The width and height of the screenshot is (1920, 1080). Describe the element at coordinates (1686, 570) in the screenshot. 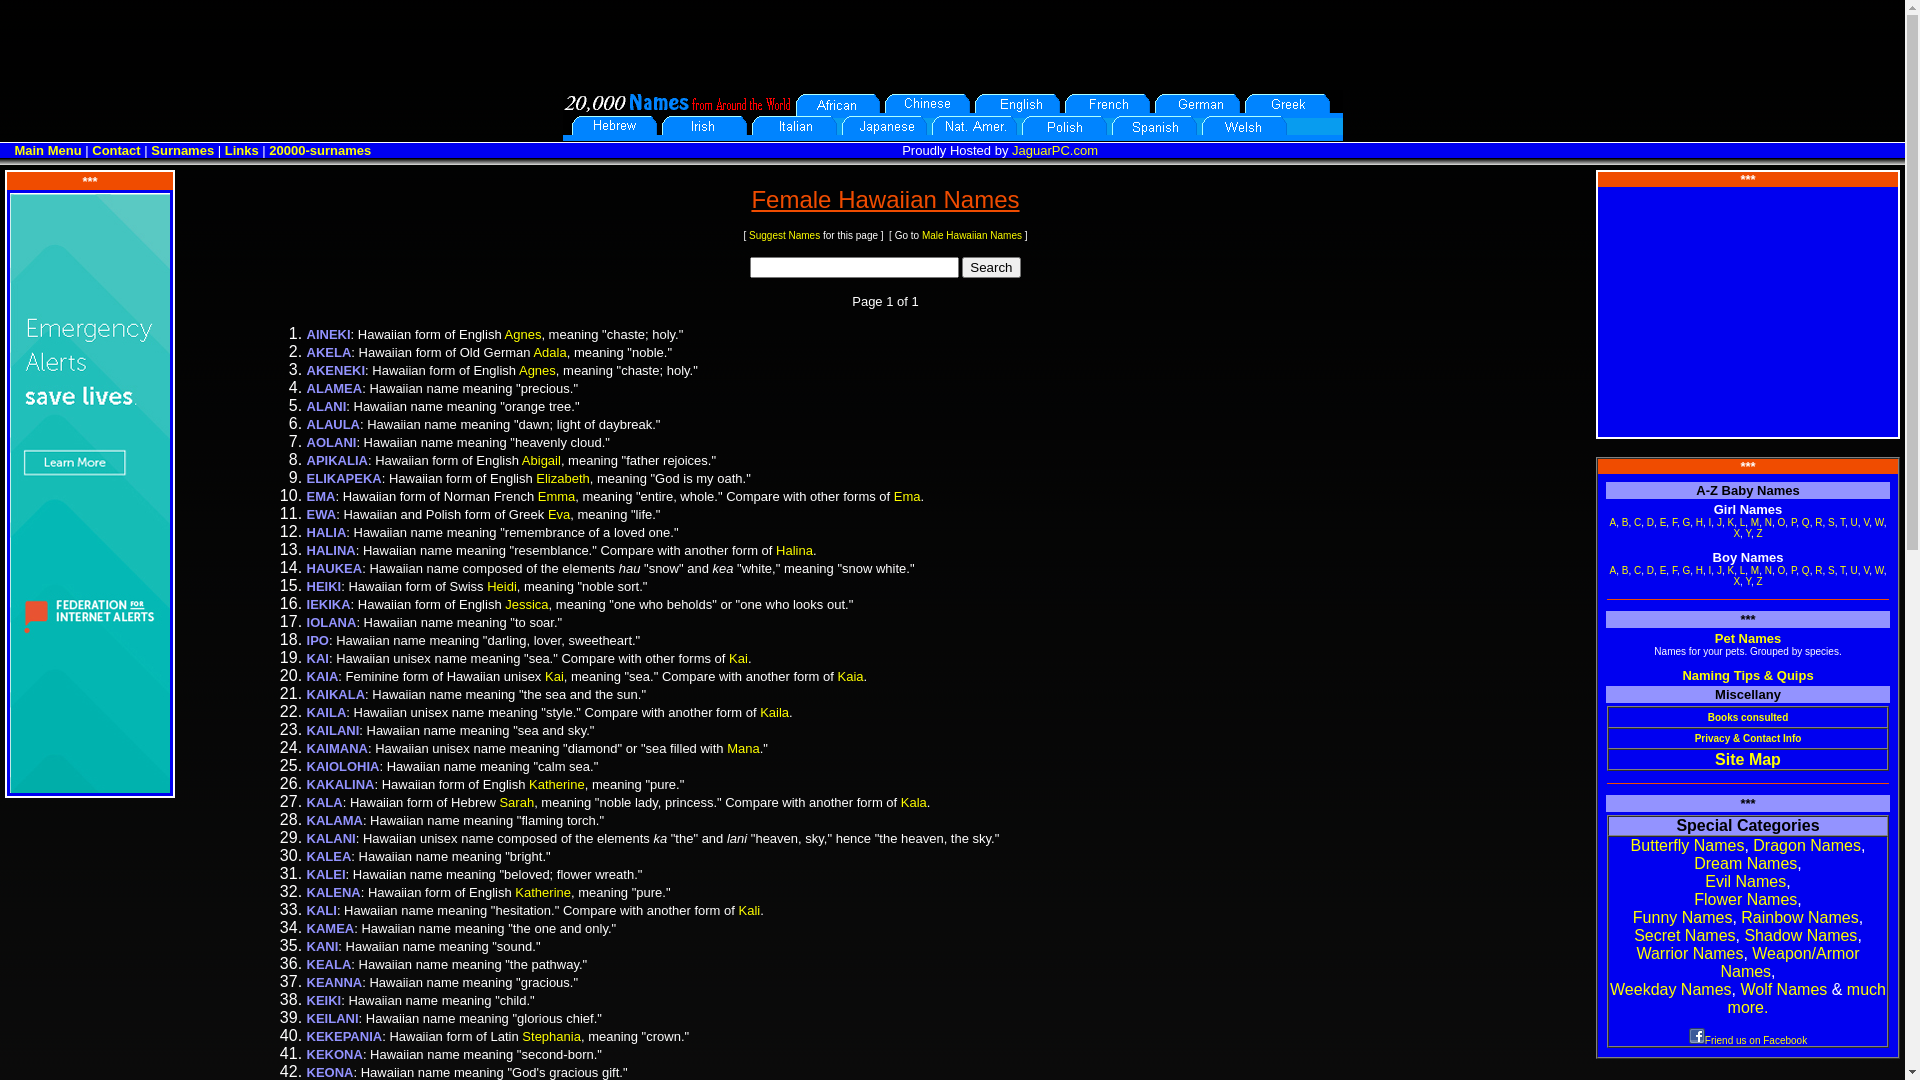

I see `G` at that location.